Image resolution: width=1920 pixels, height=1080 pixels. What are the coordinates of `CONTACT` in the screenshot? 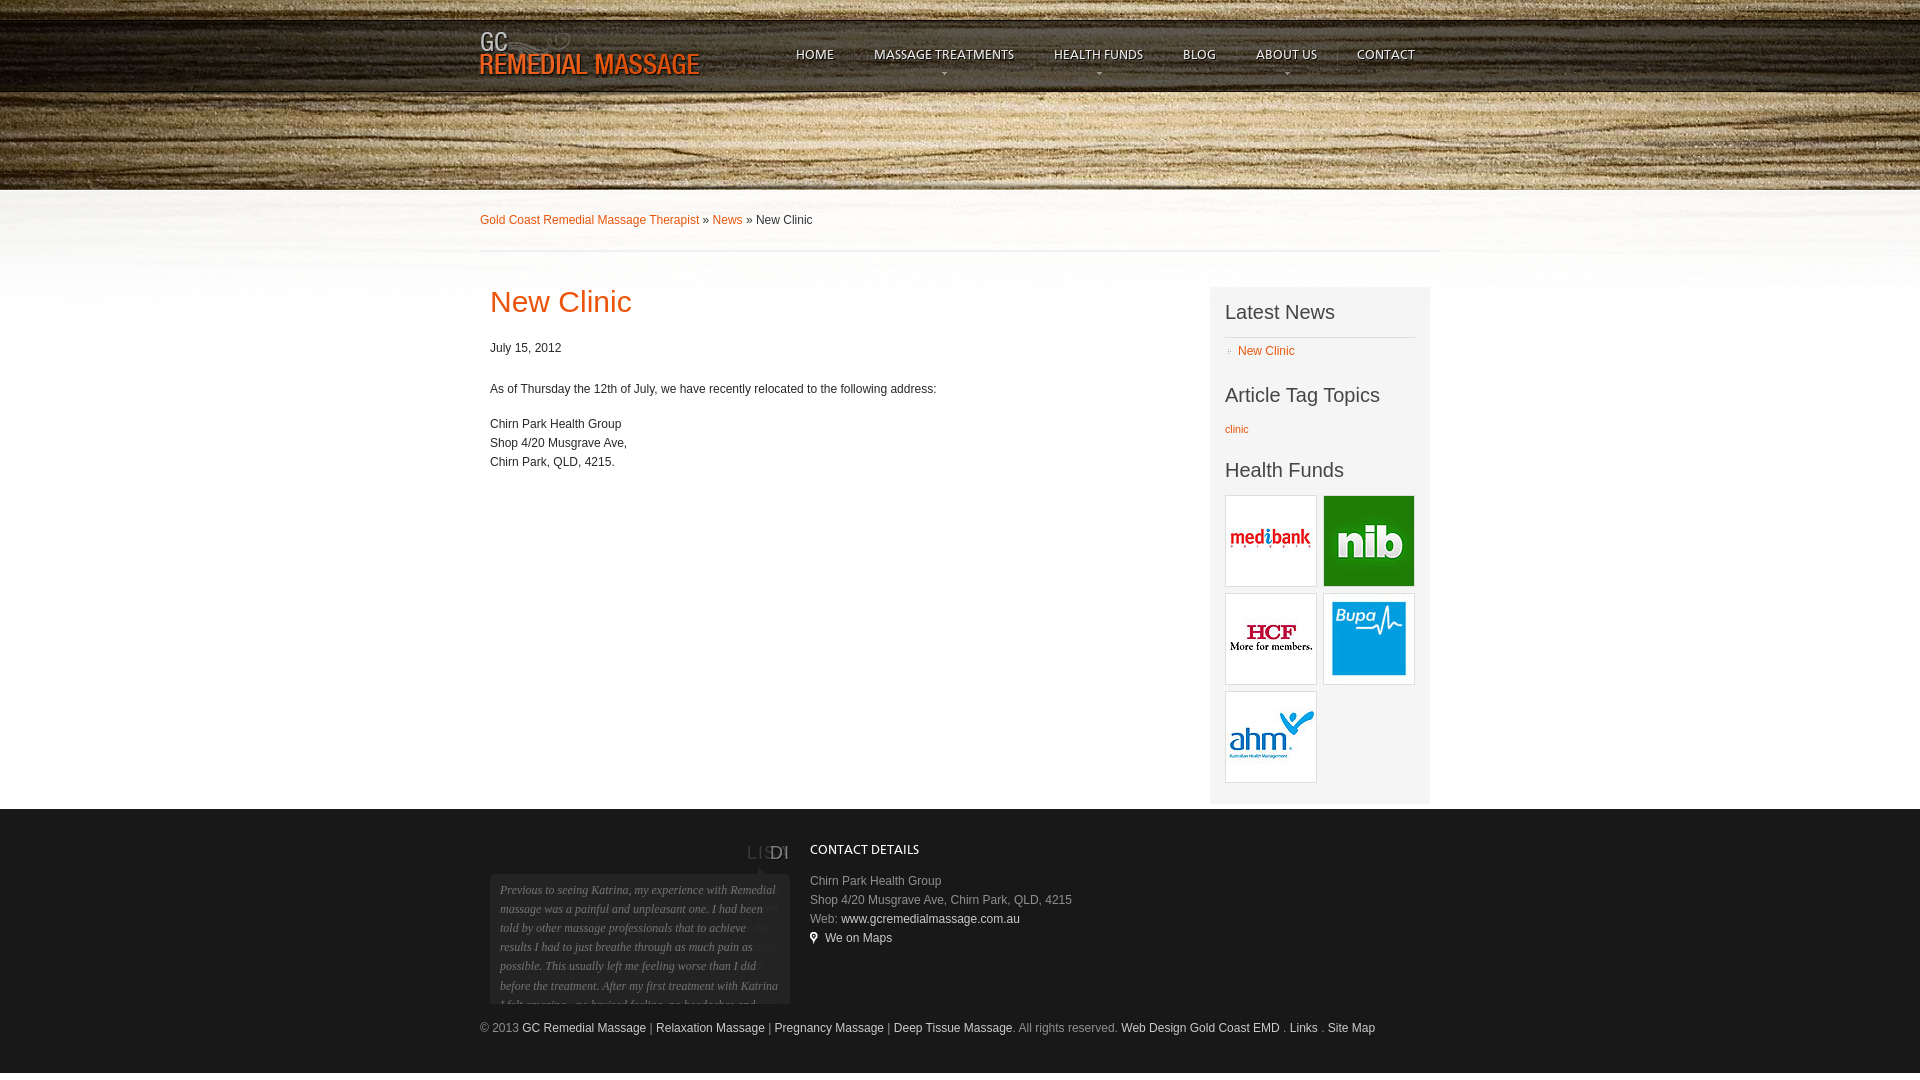 It's located at (1386, 56).